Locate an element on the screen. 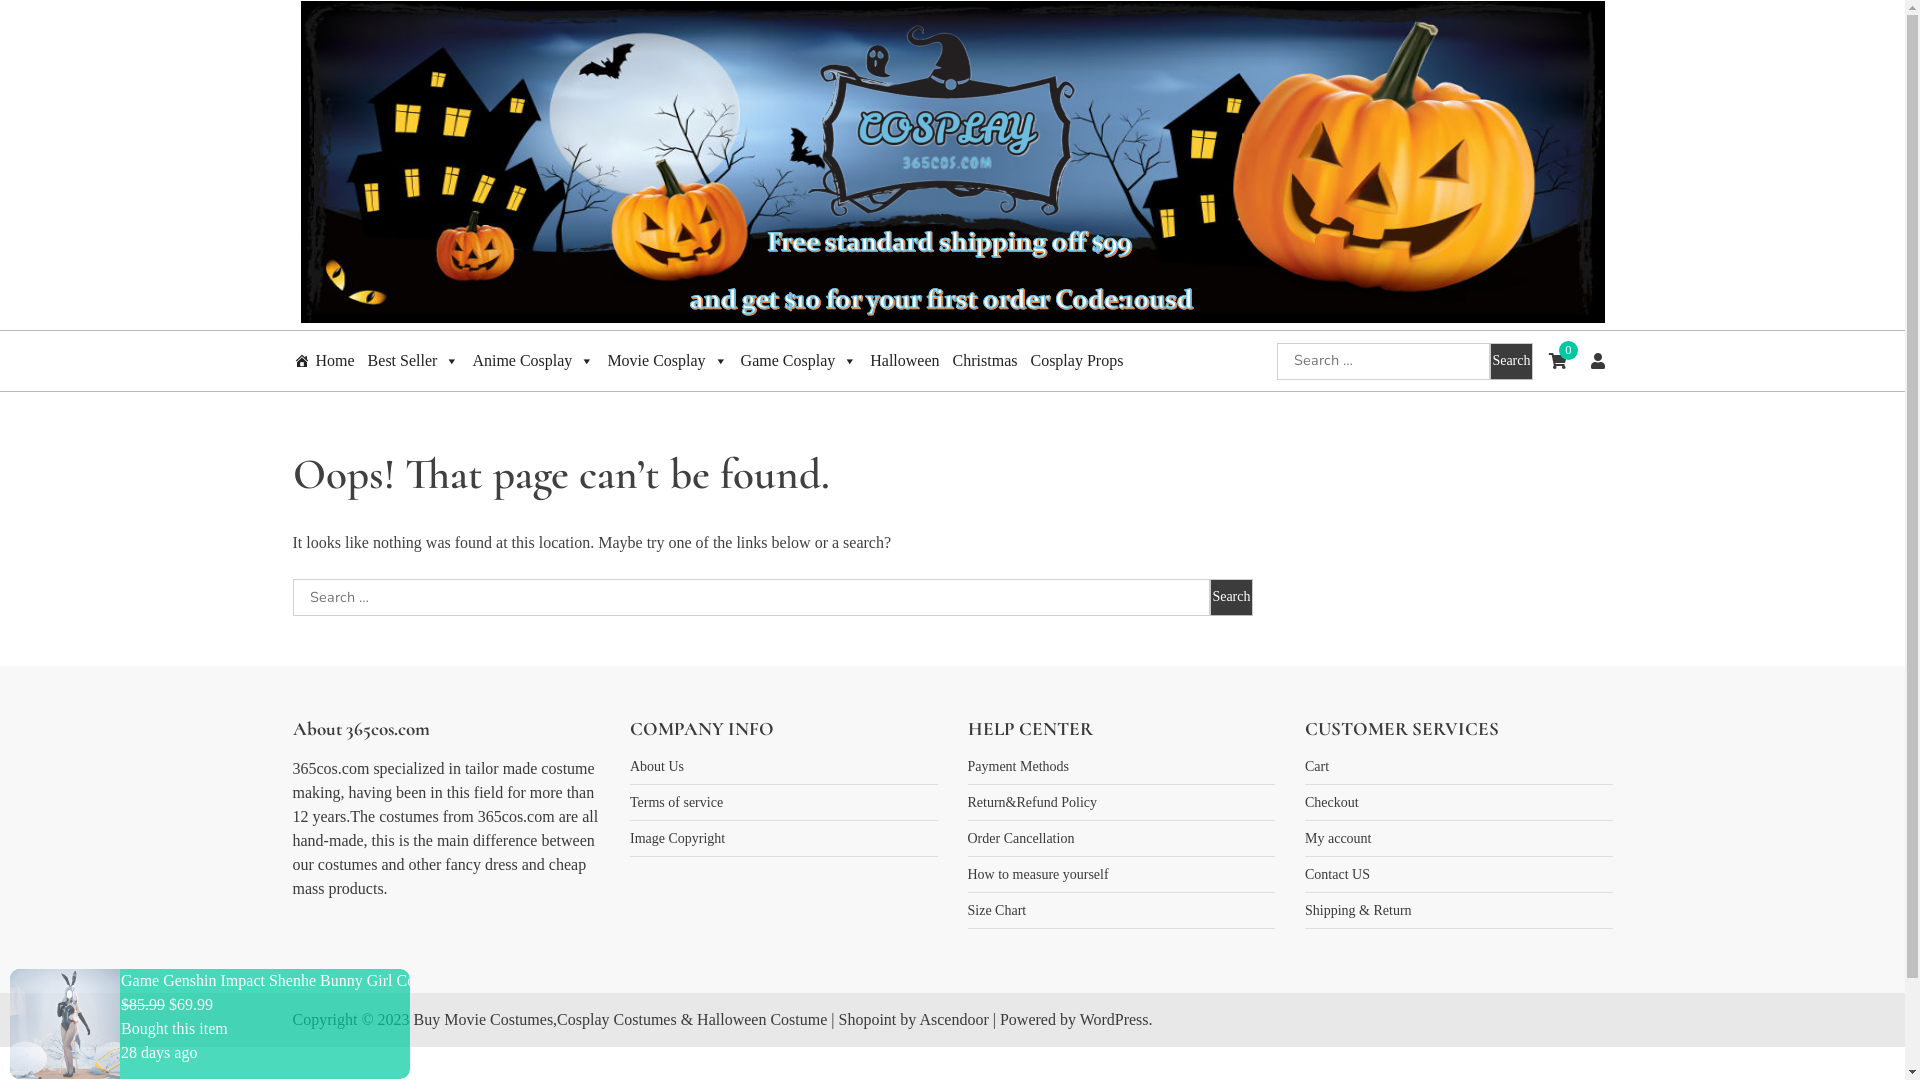 This screenshot has width=1920, height=1080. Best Seller is located at coordinates (414, 361).